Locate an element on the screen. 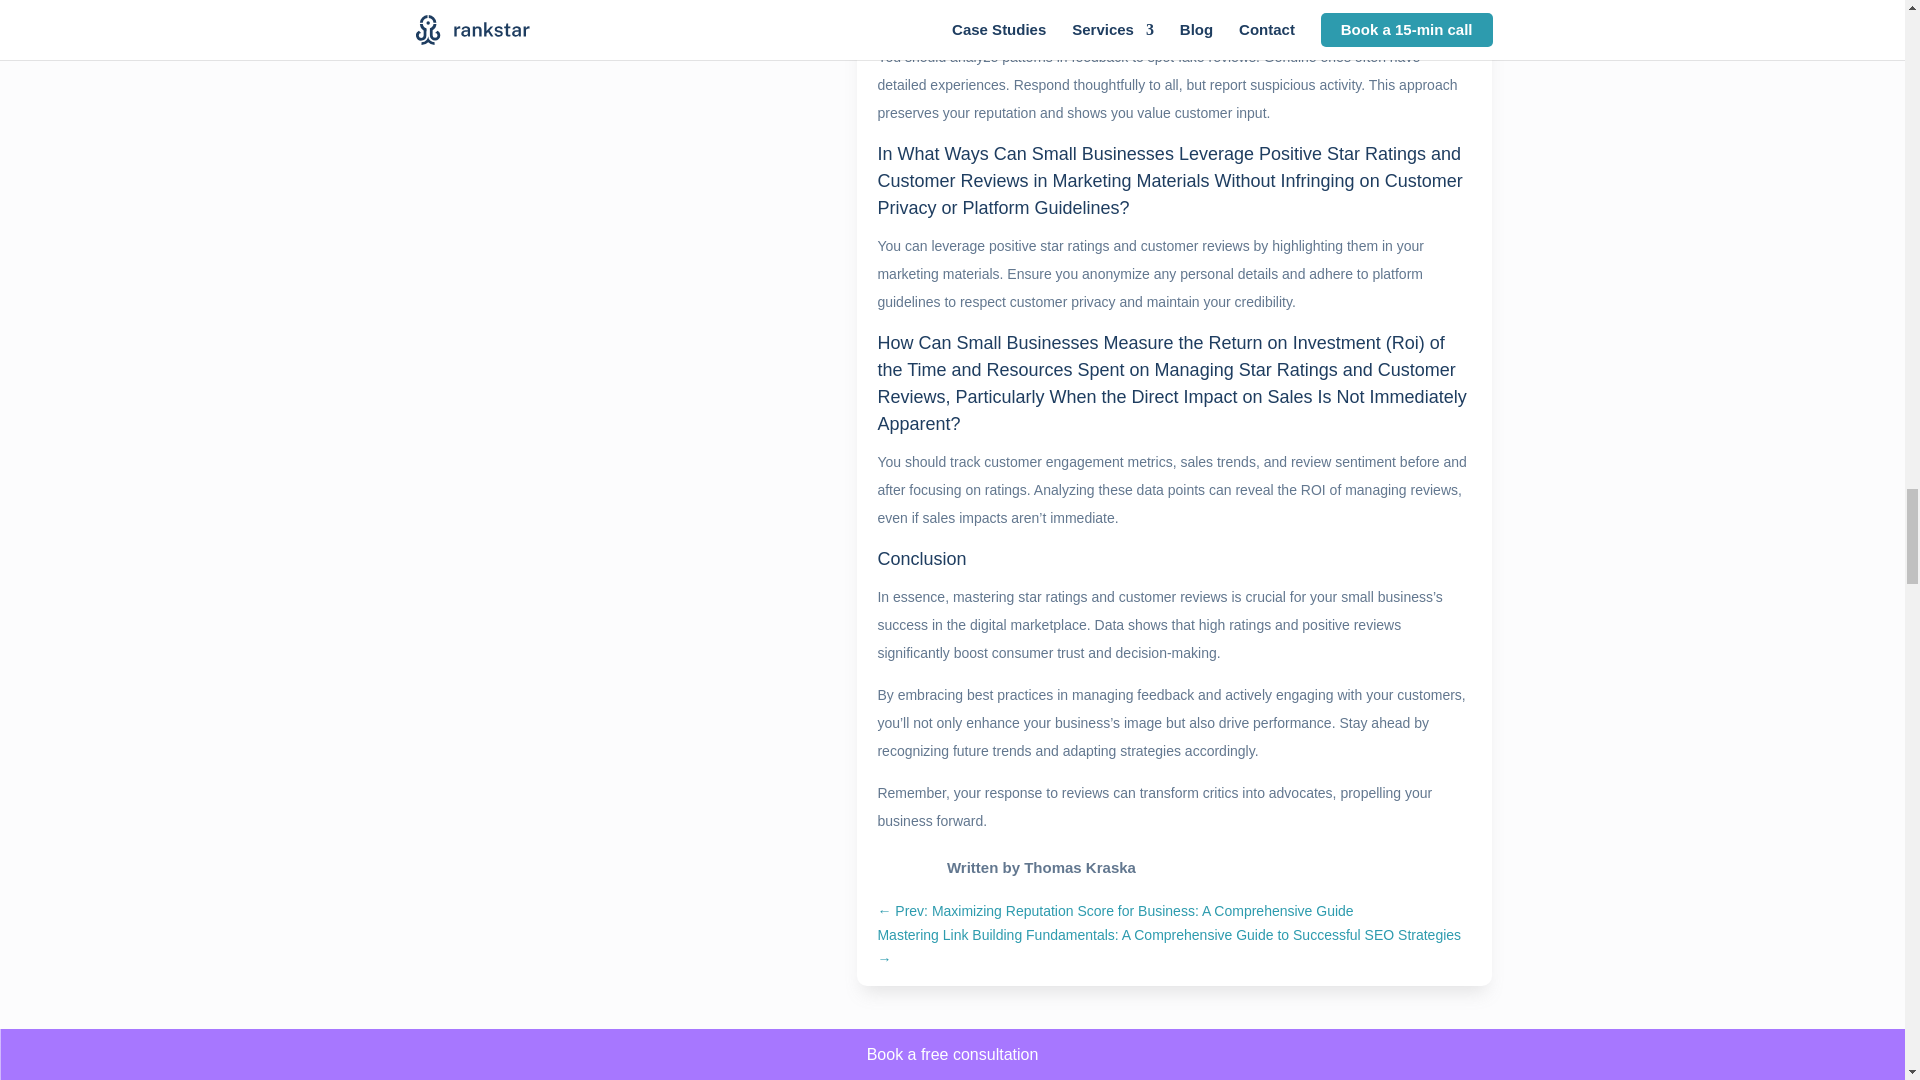 The height and width of the screenshot is (1080, 1920). Thomas Kraska is located at coordinates (1080, 866).